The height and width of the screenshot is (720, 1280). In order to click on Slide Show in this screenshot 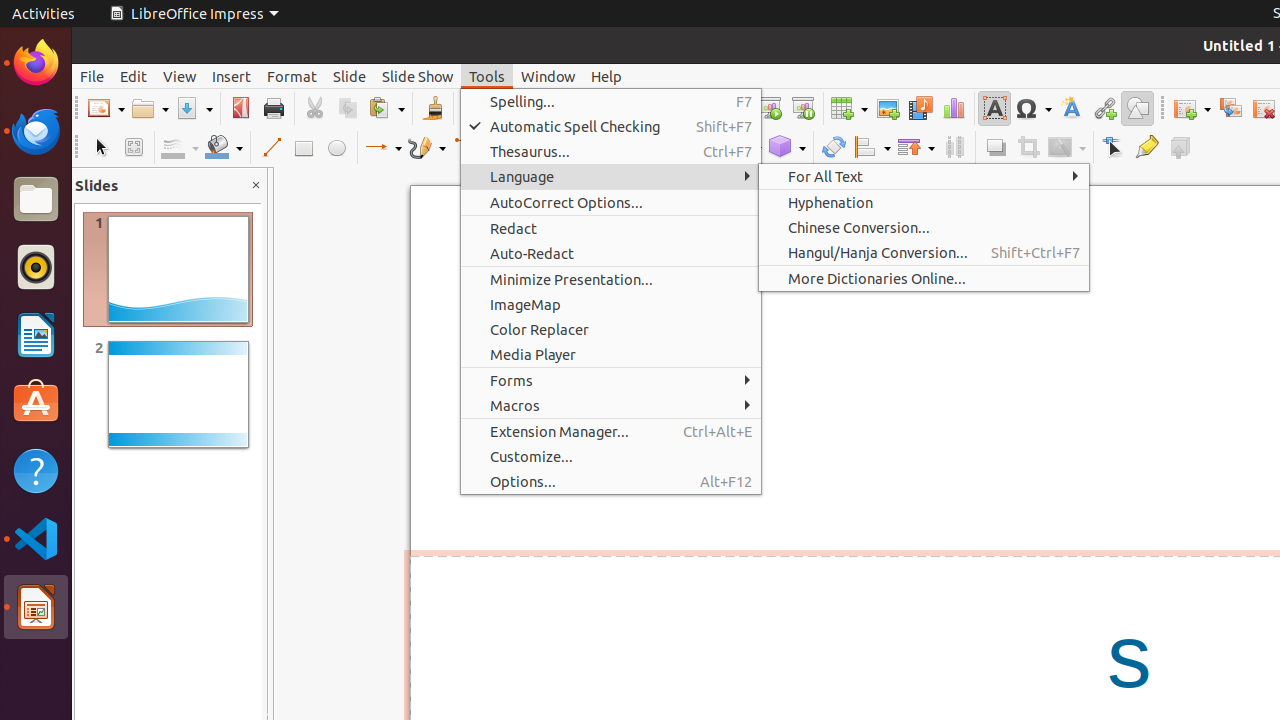, I will do `click(418, 76)`.